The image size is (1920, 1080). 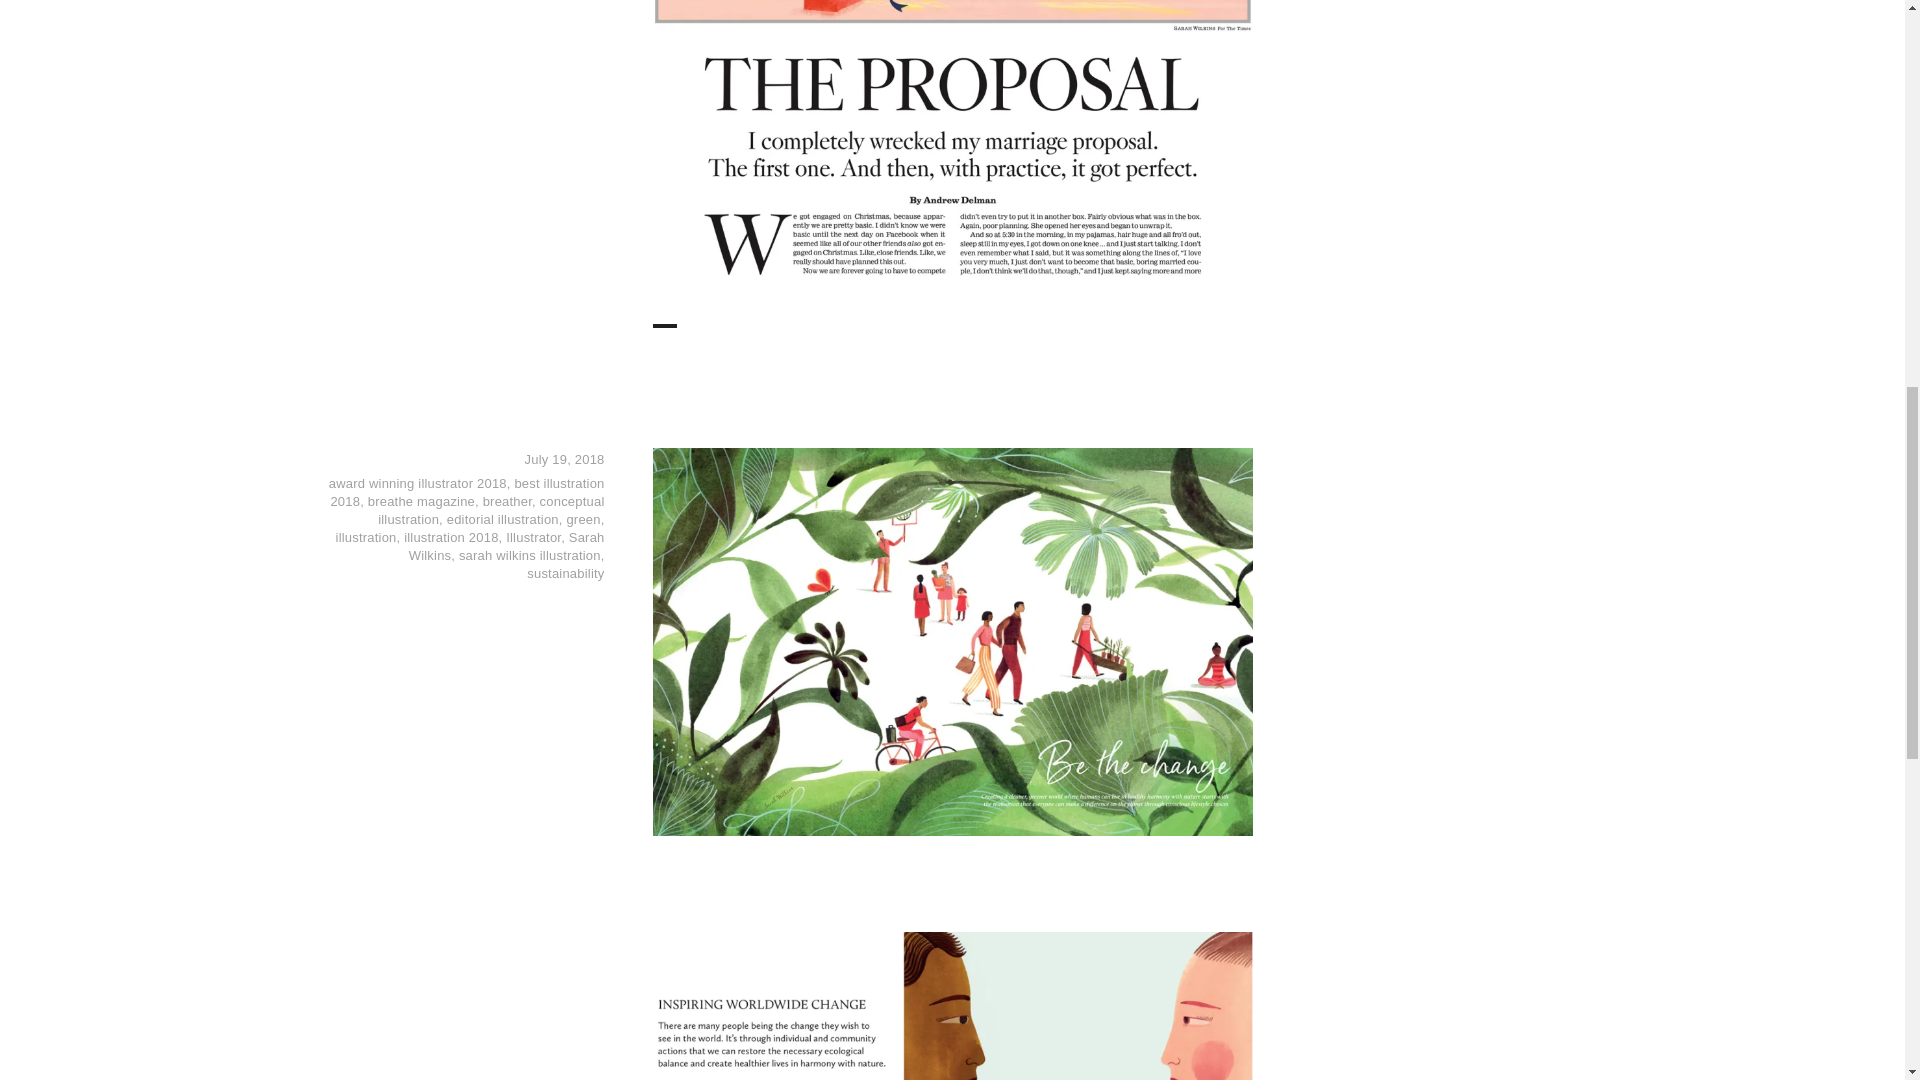 I want to click on illustration, so click(x=366, y=538).